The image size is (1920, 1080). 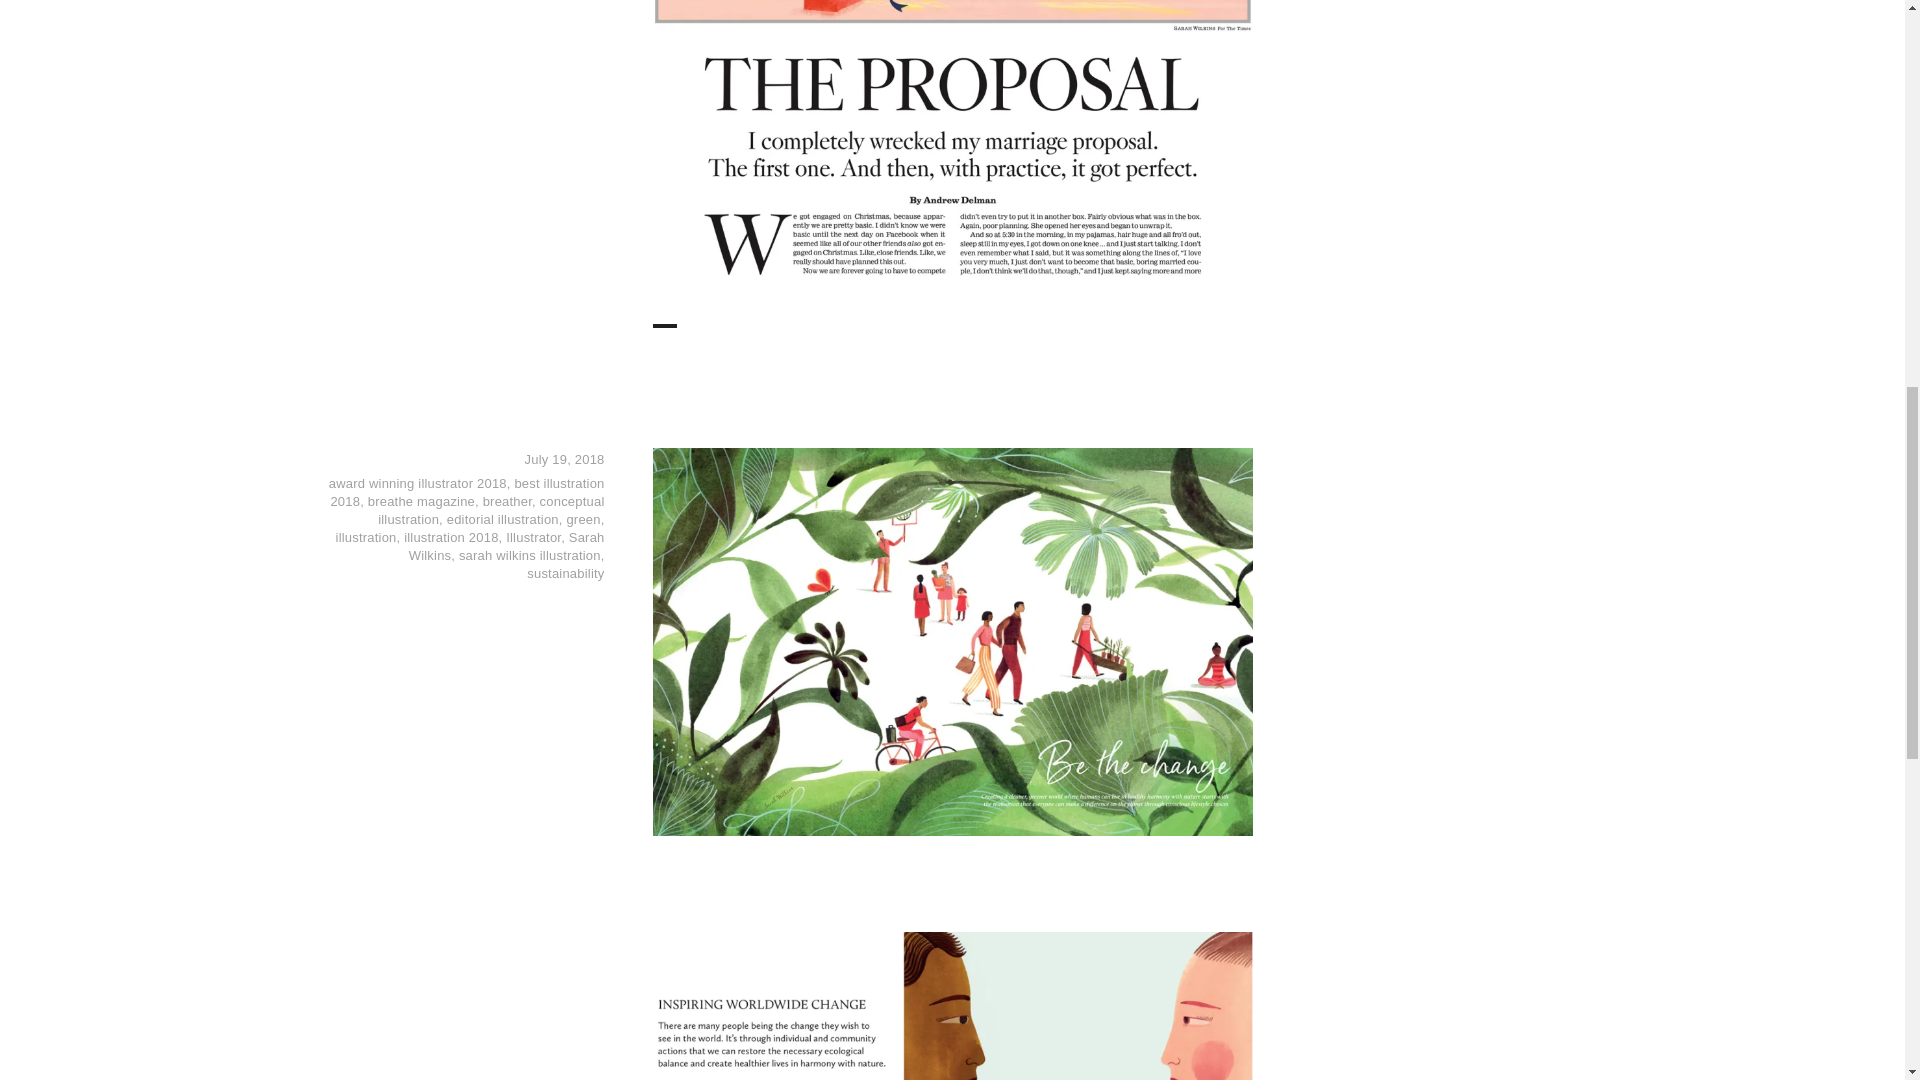 I want to click on illustration, so click(x=366, y=538).